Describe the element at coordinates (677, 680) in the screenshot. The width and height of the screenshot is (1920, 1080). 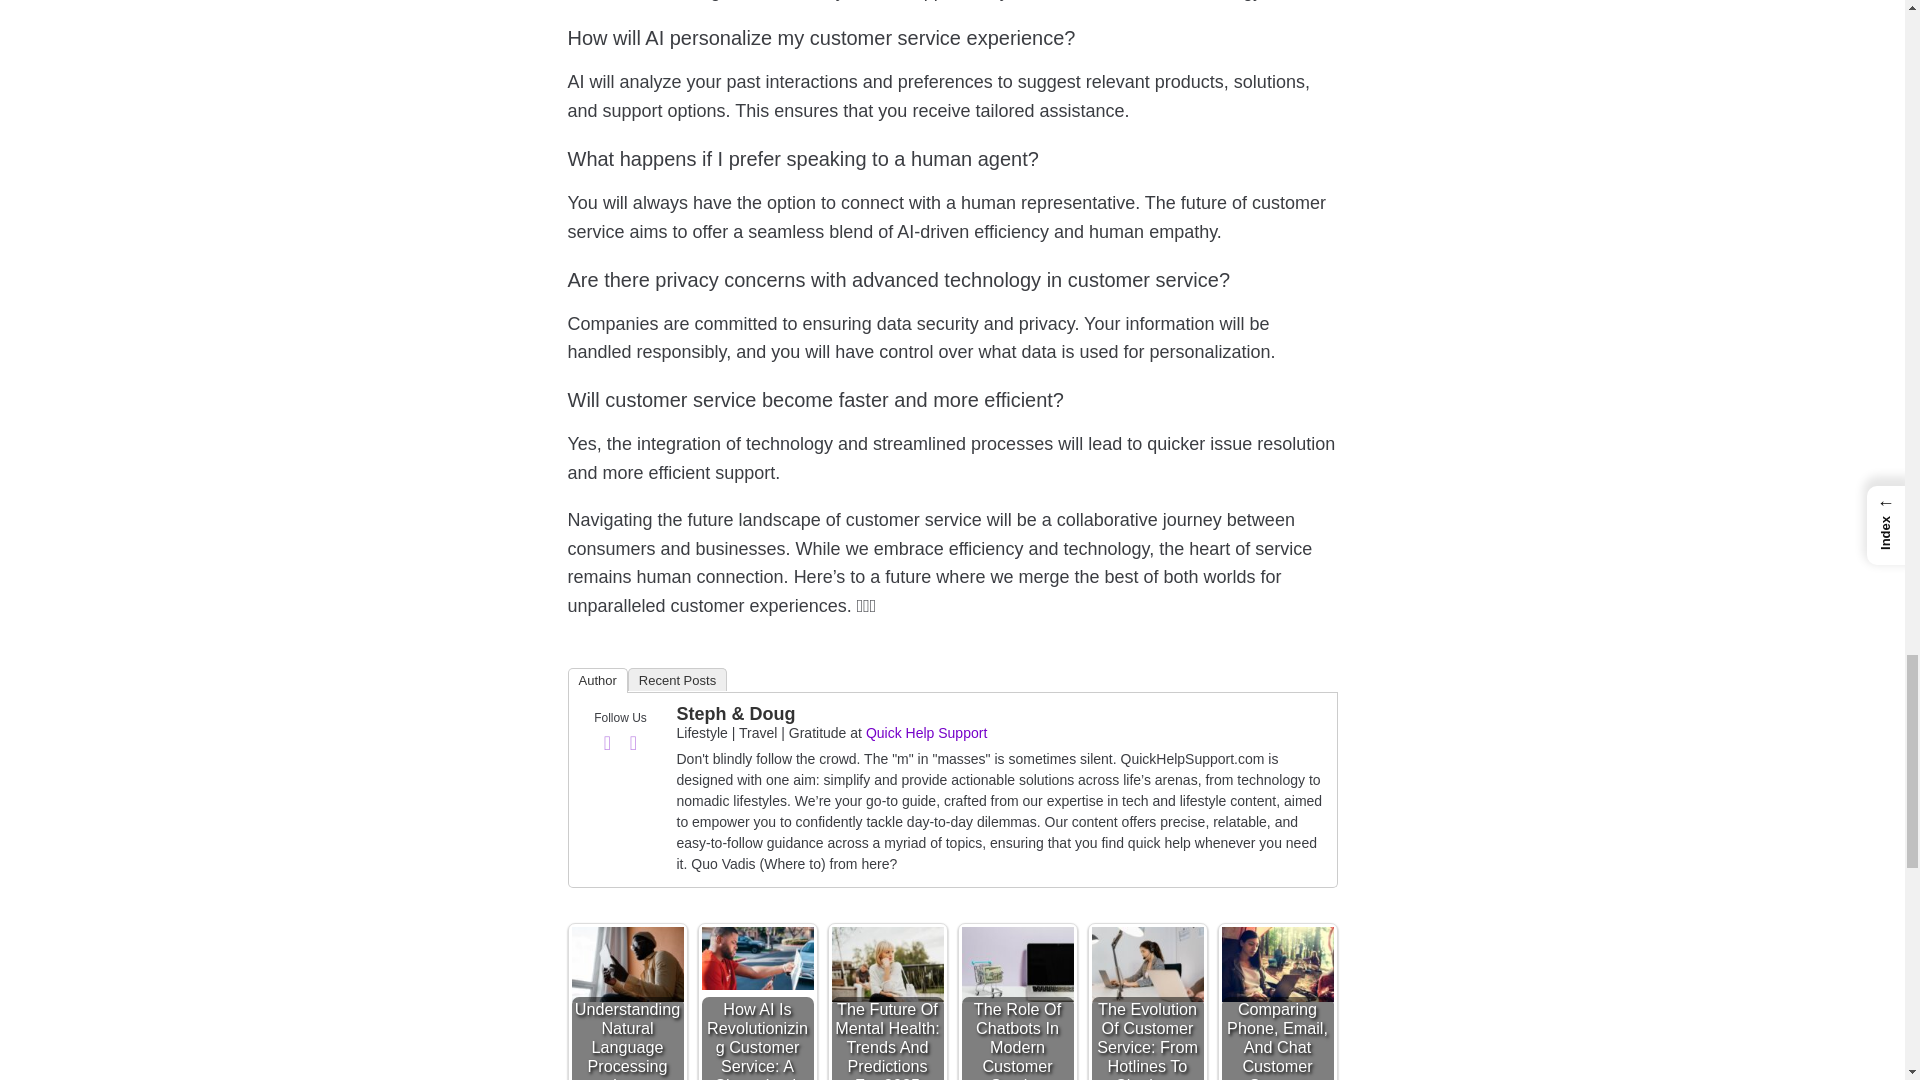
I see `Recent Posts` at that location.